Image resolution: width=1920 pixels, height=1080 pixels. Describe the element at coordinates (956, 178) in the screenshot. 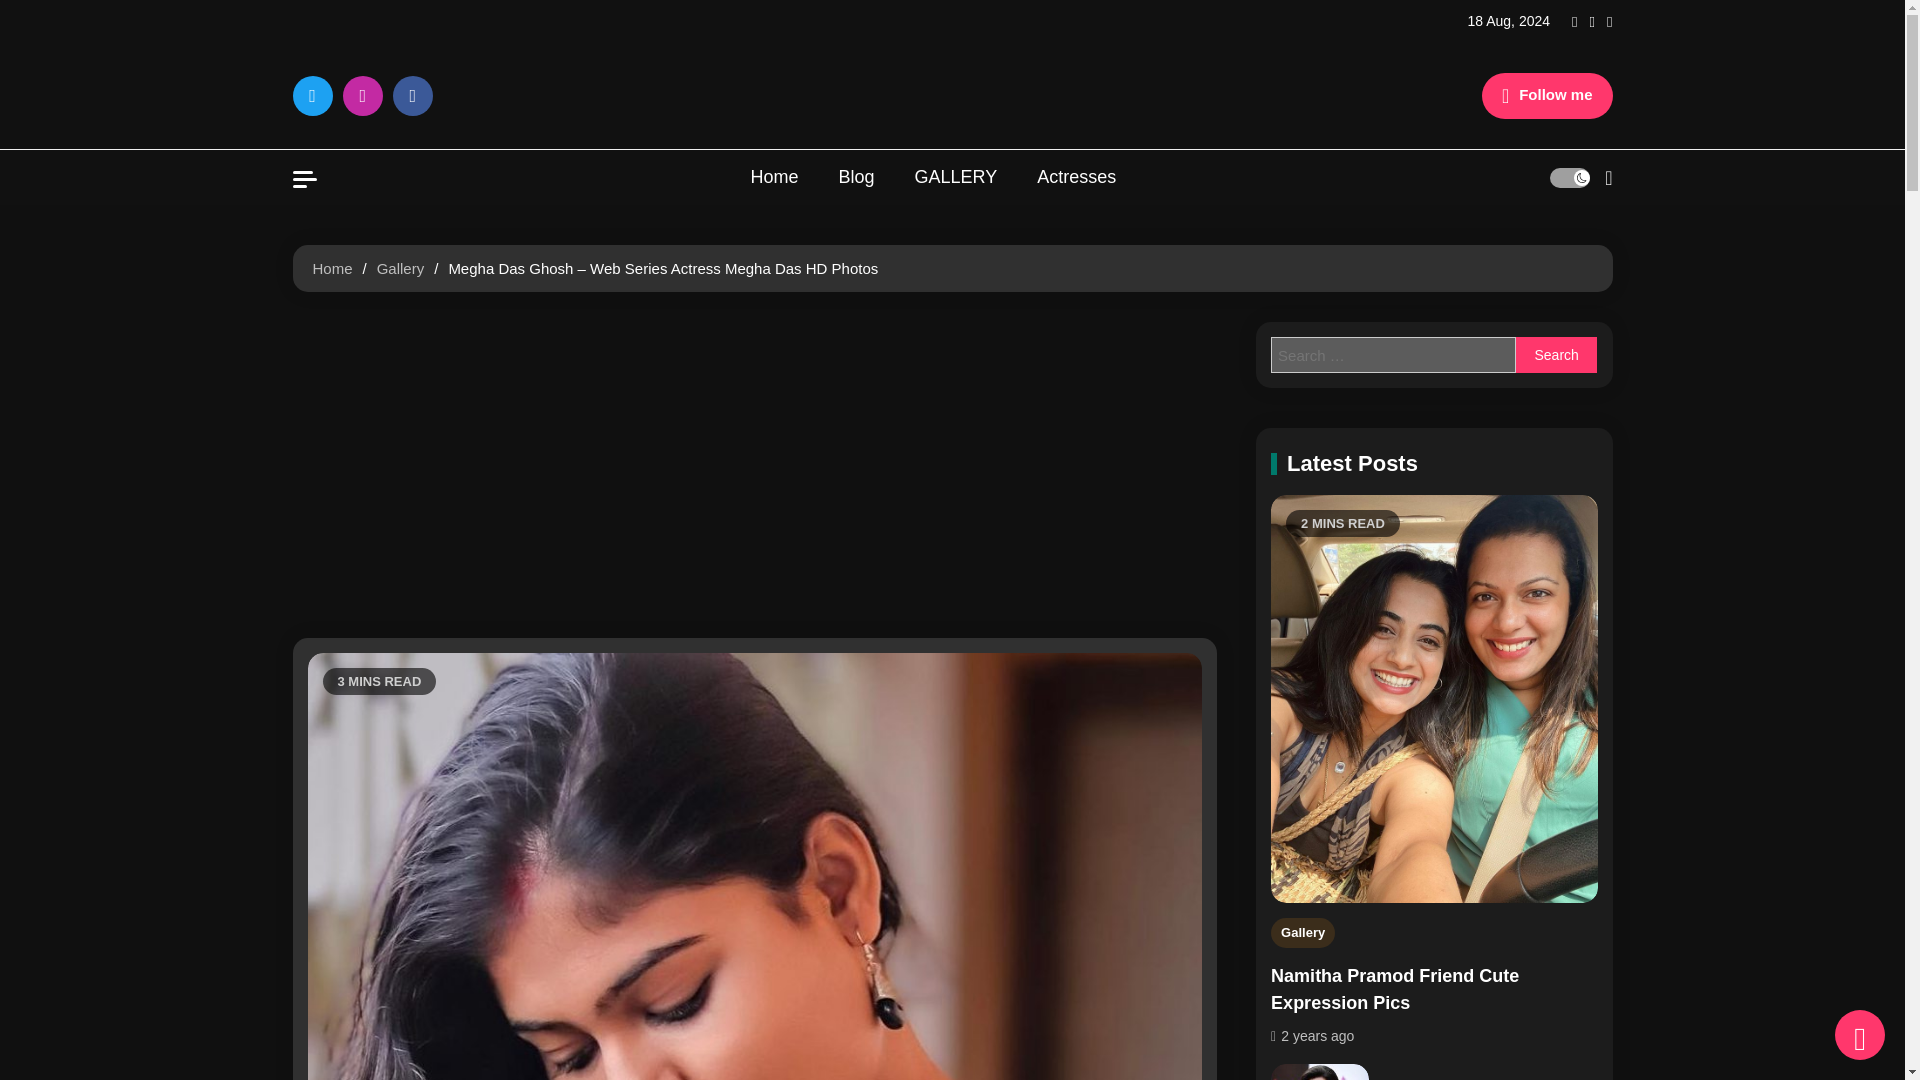

I see `GALLERY` at that location.